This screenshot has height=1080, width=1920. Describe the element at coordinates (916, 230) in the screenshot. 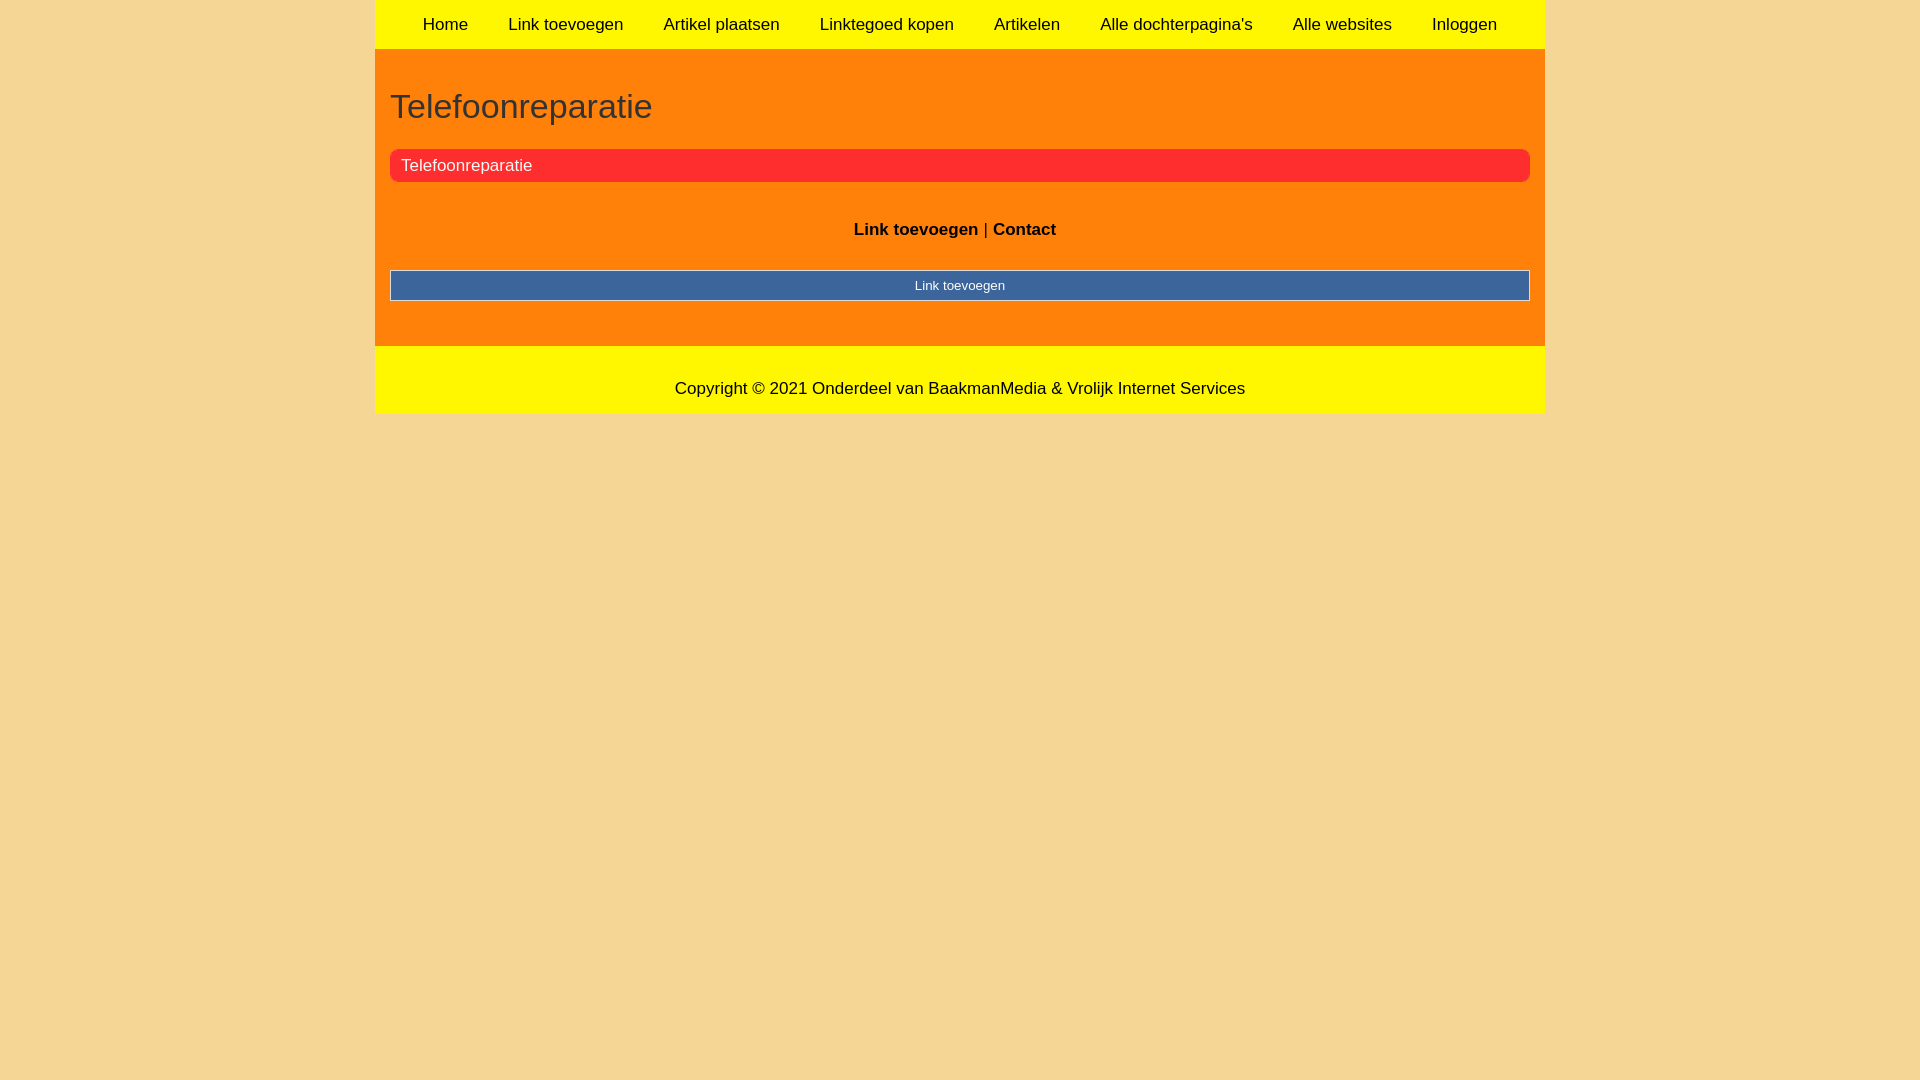

I see `Link toevoegen` at that location.